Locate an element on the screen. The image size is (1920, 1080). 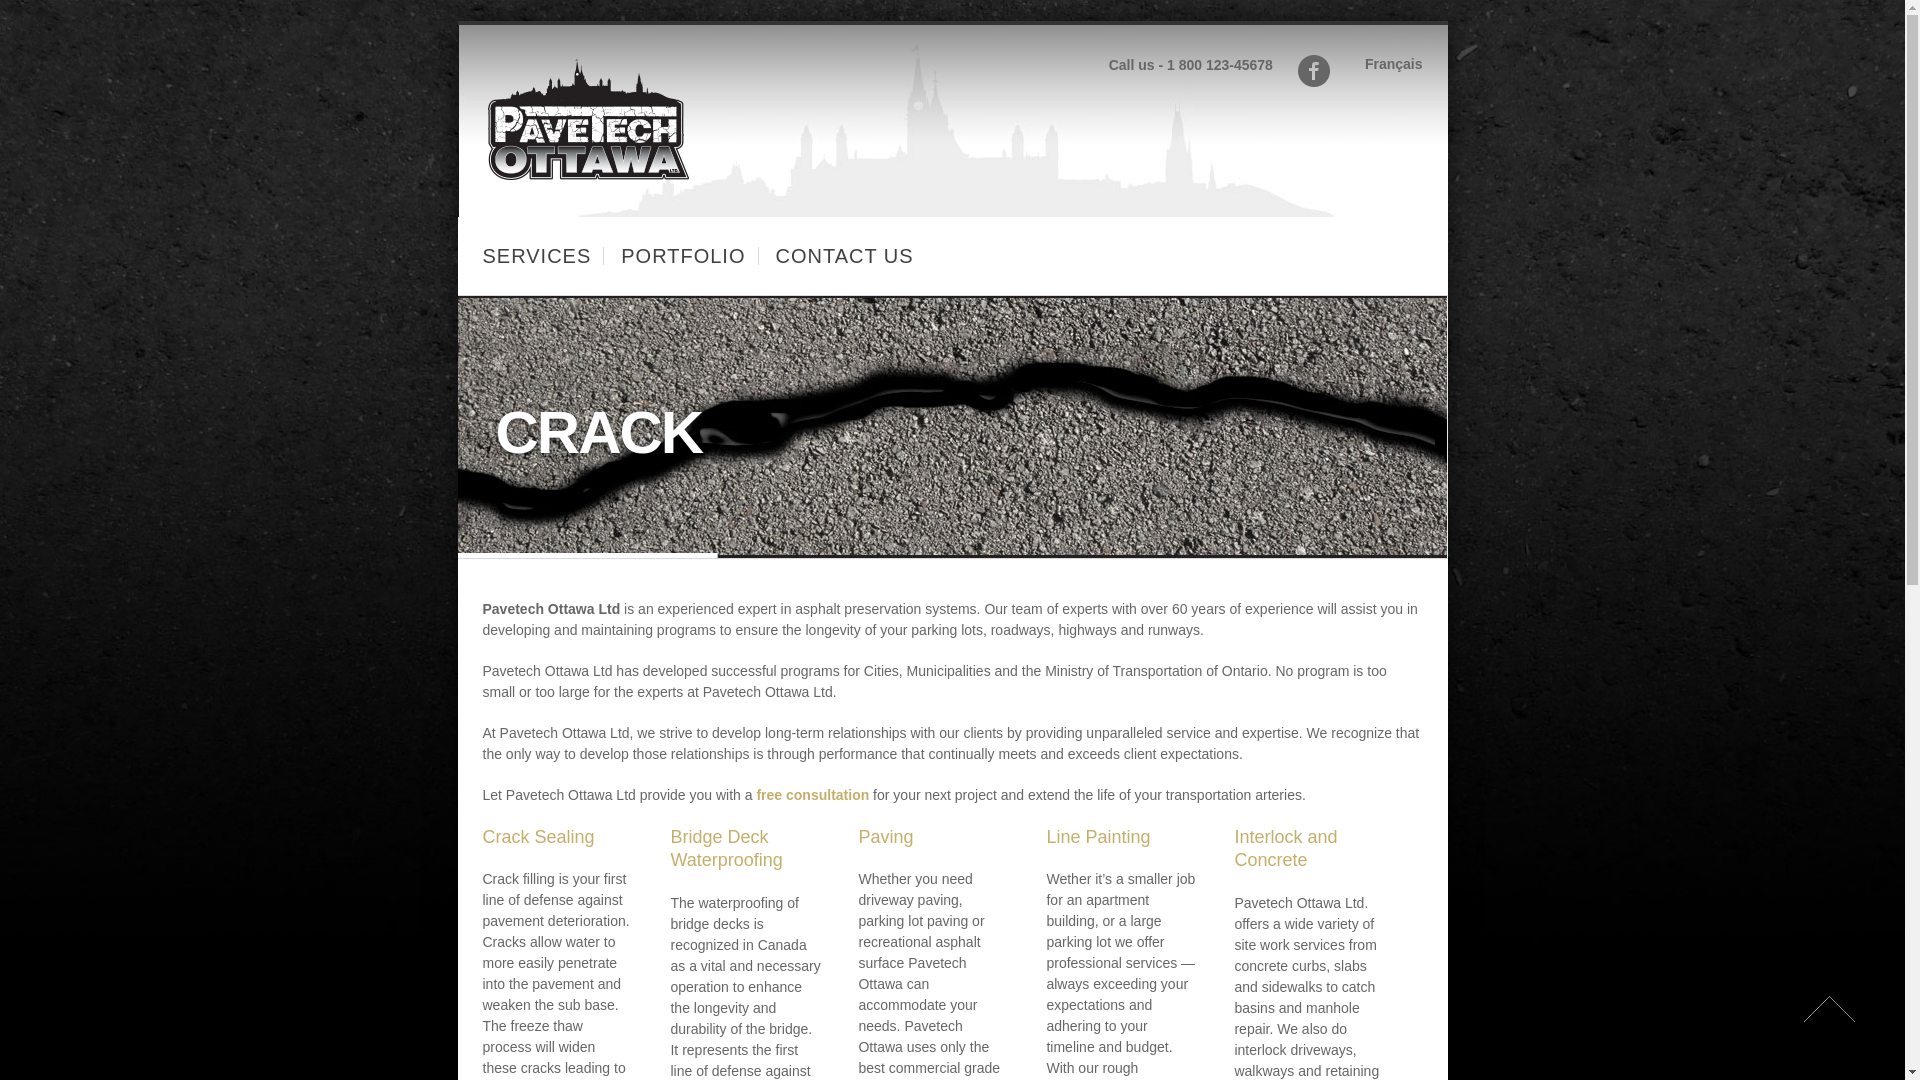
Facebook is located at coordinates (1314, 71).